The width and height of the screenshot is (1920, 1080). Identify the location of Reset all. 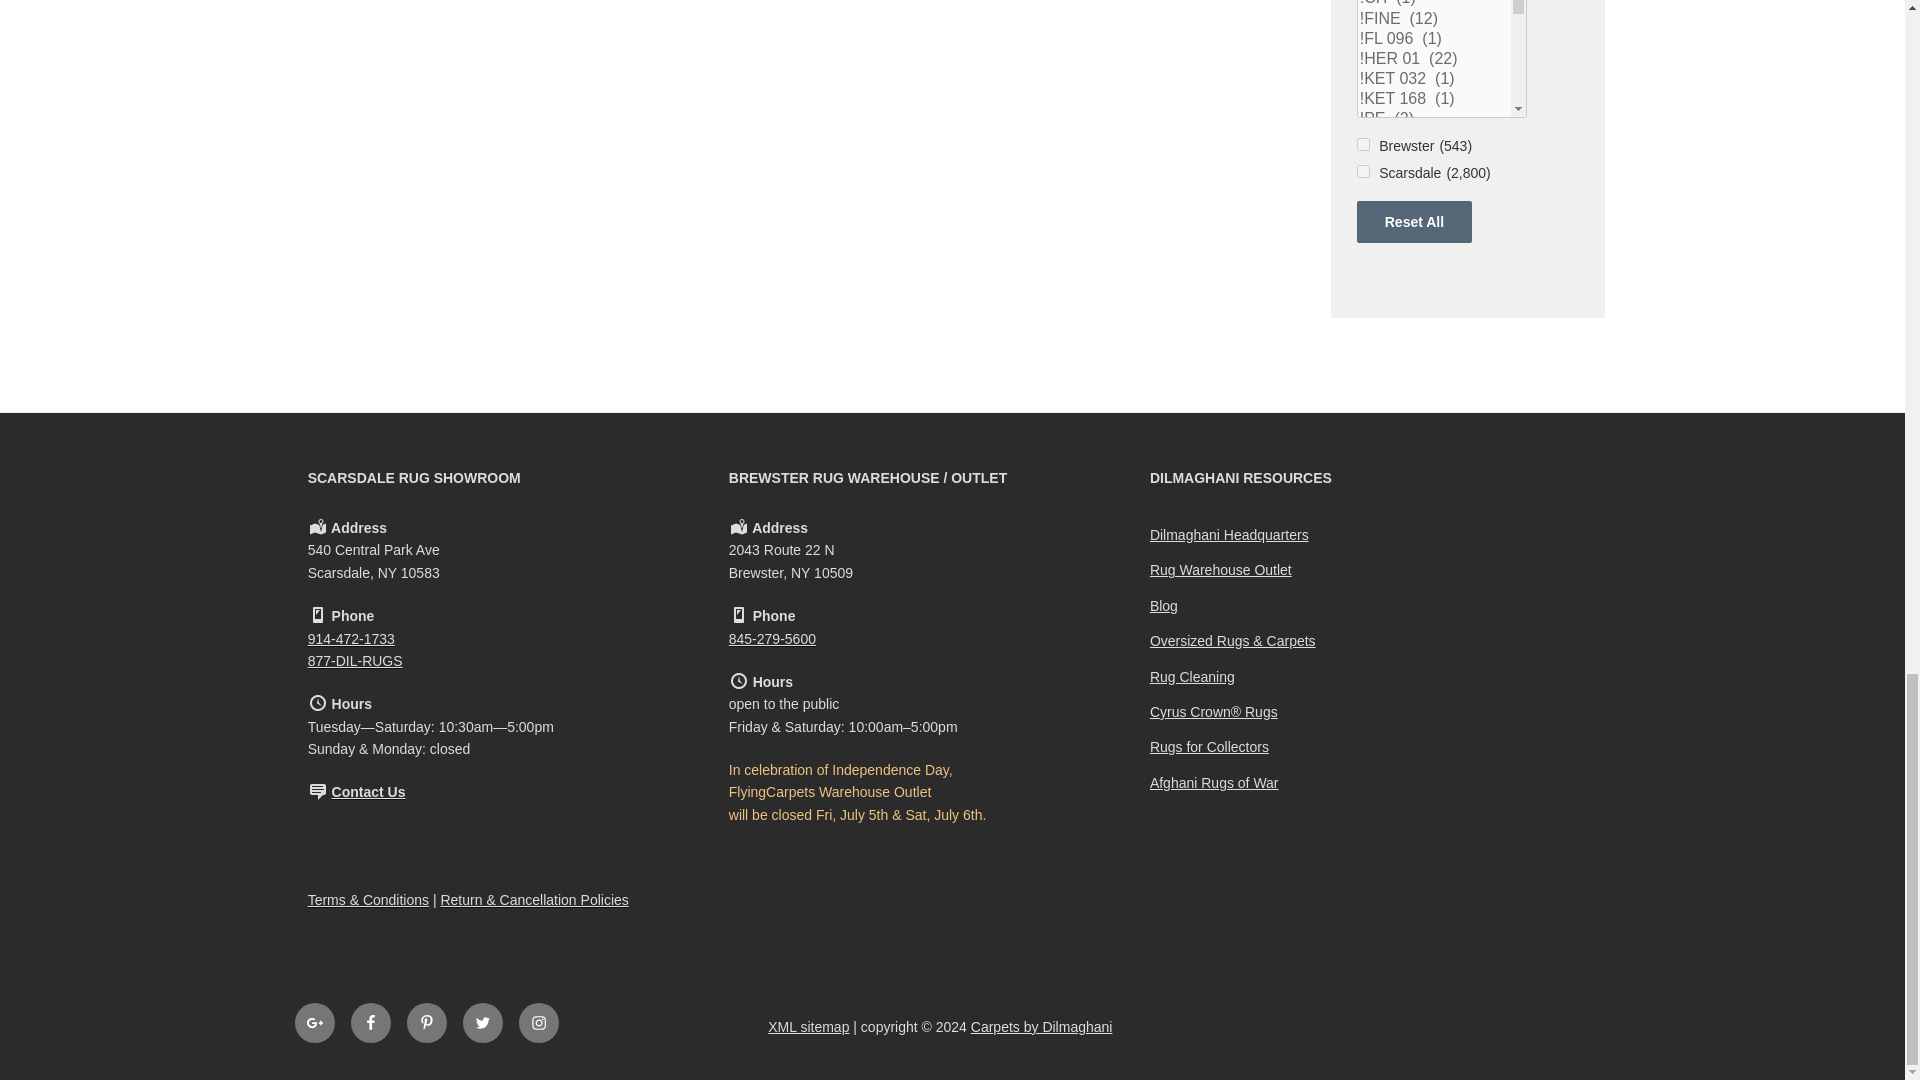
(1414, 222).